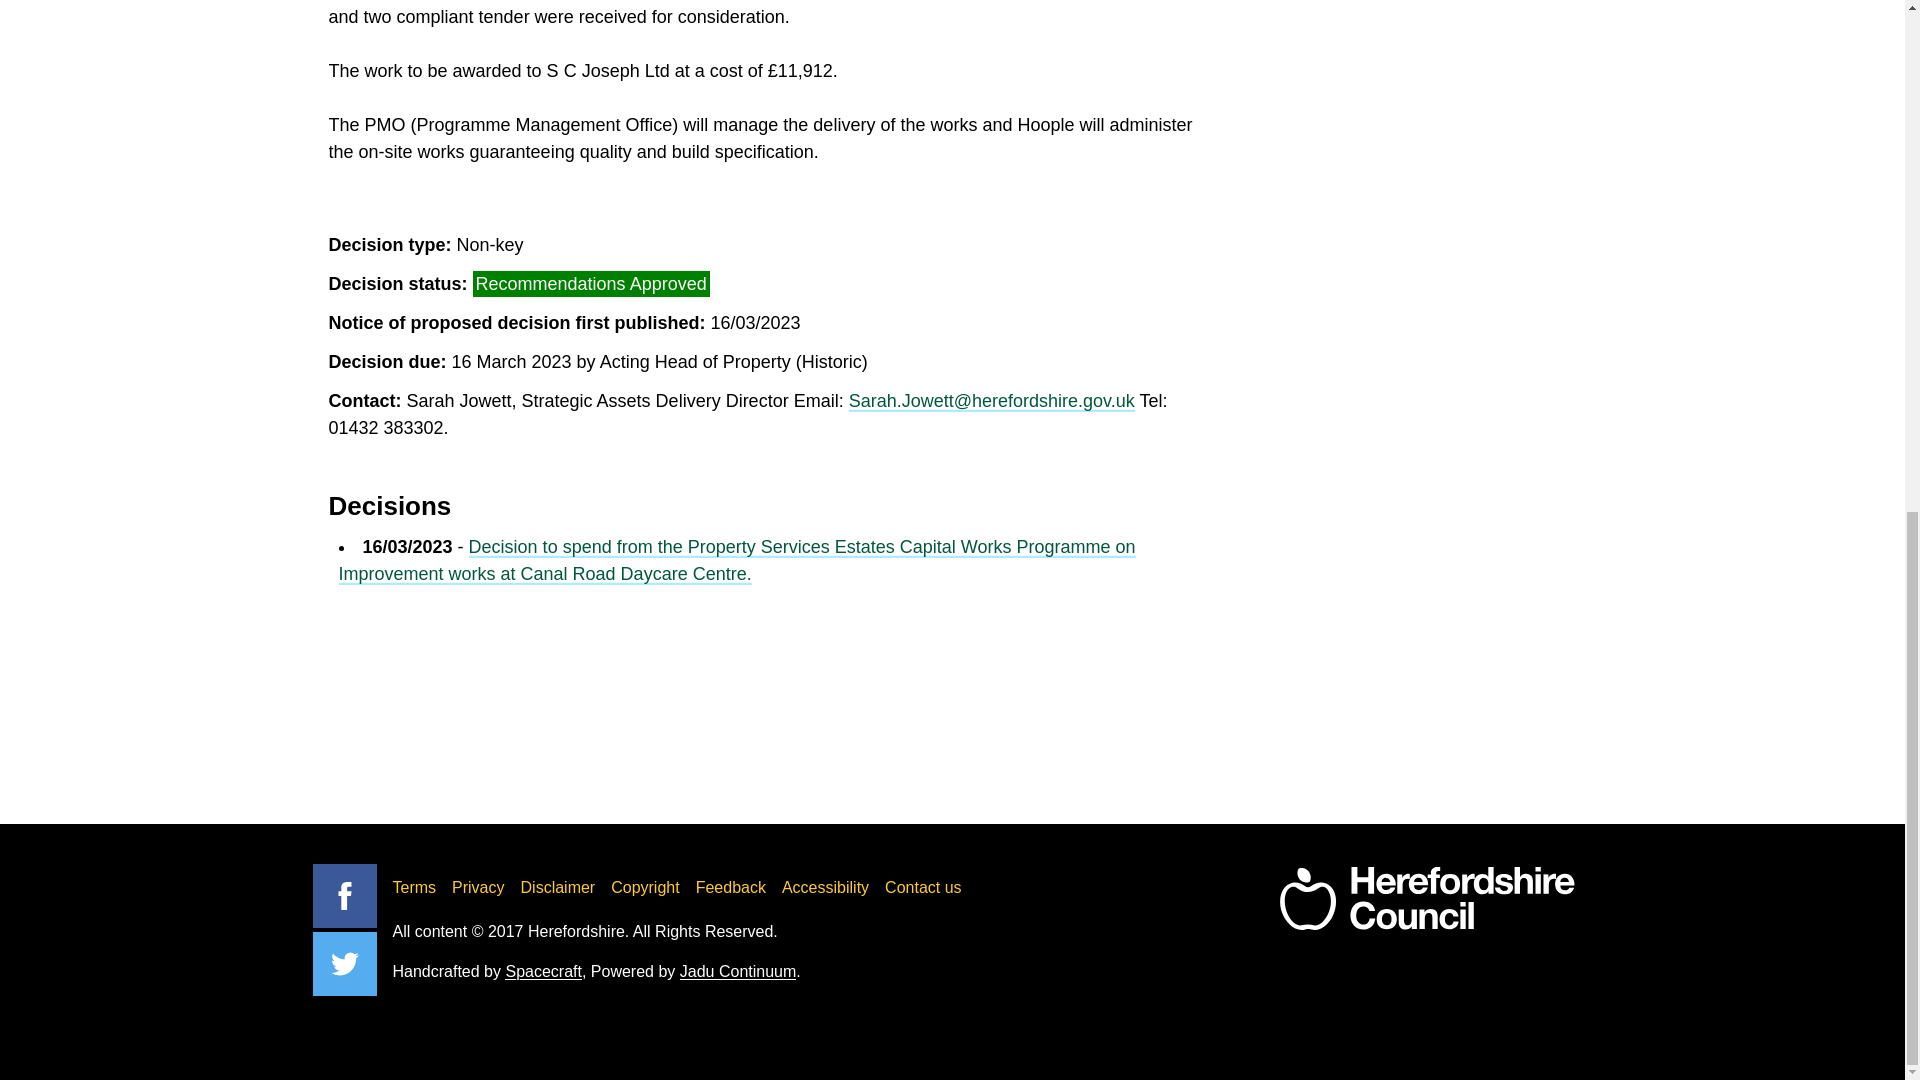 The height and width of the screenshot is (1080, 1920). I want to click on Follow us on Twitter, so click(344, 964).